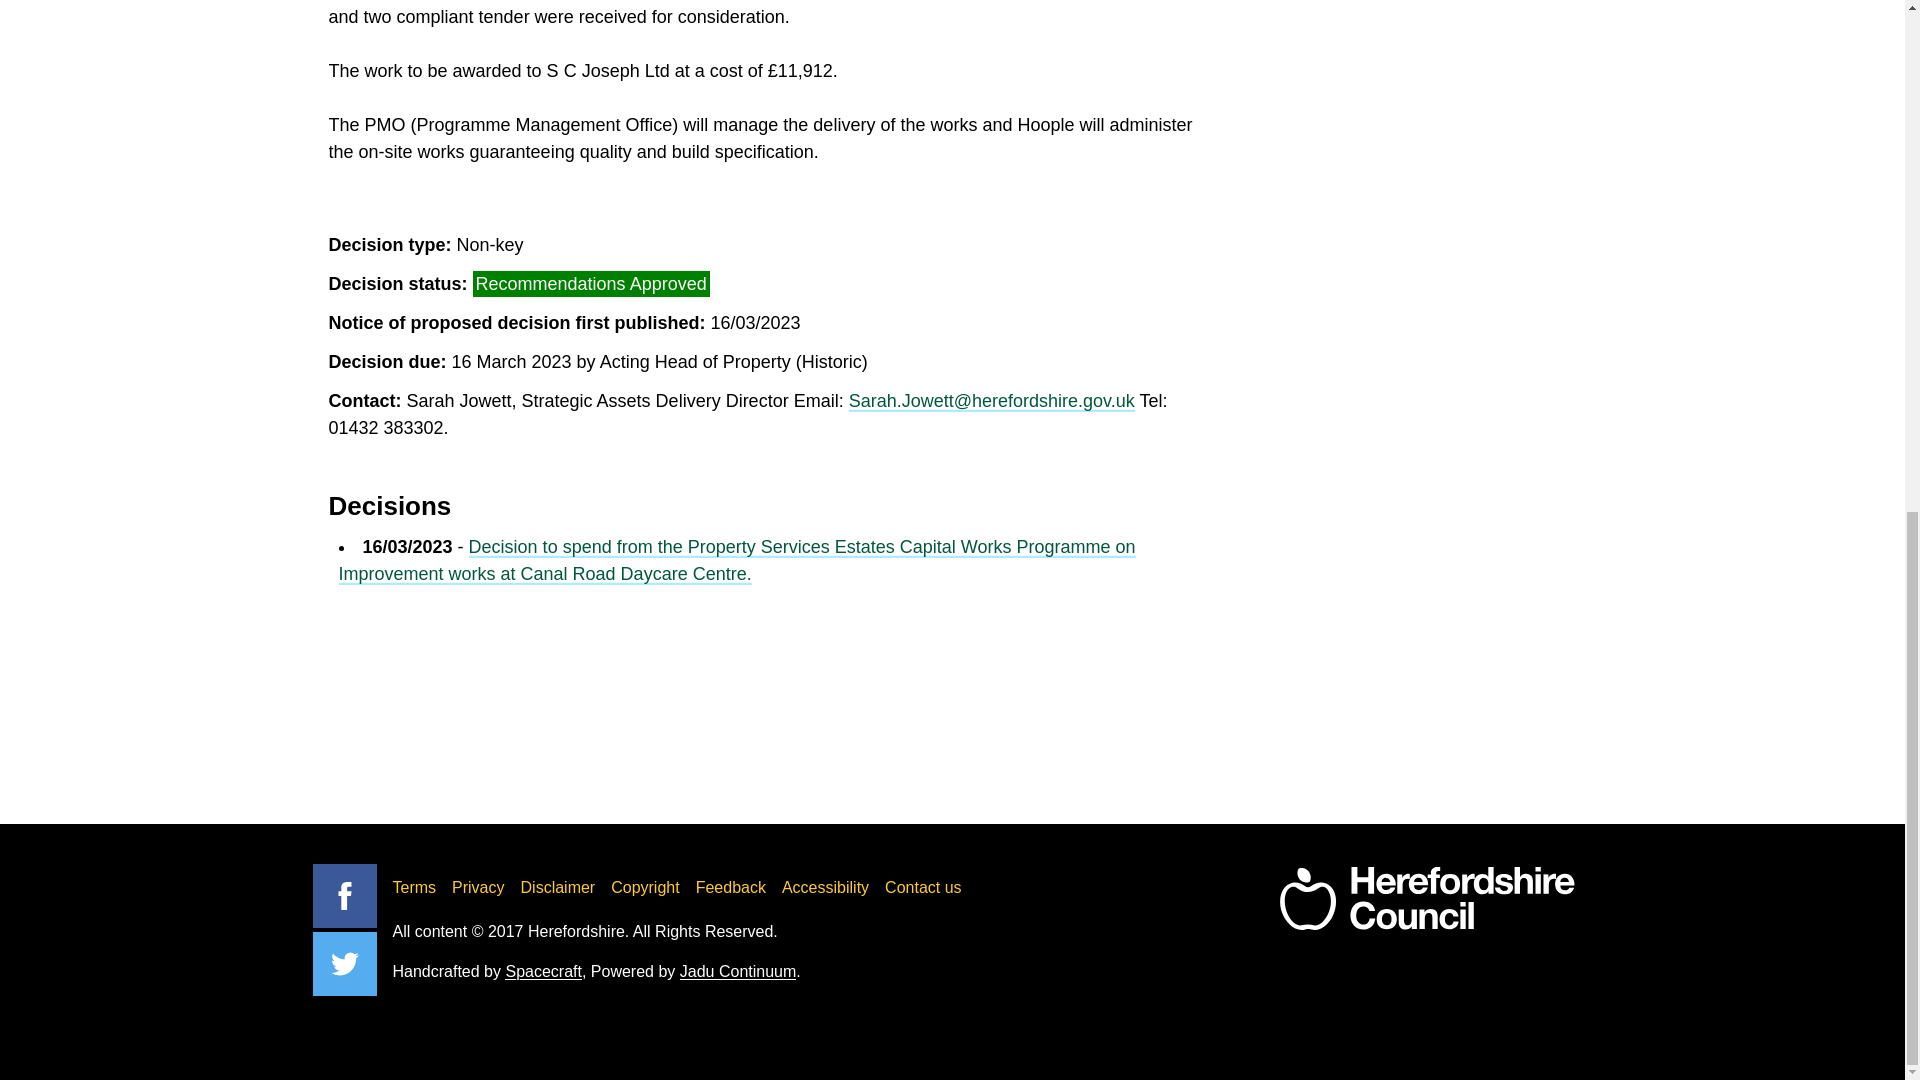 The height and width of the screenshot is (1080, 1920). I want to click on Follow us on Twitter, so click(344, 964).